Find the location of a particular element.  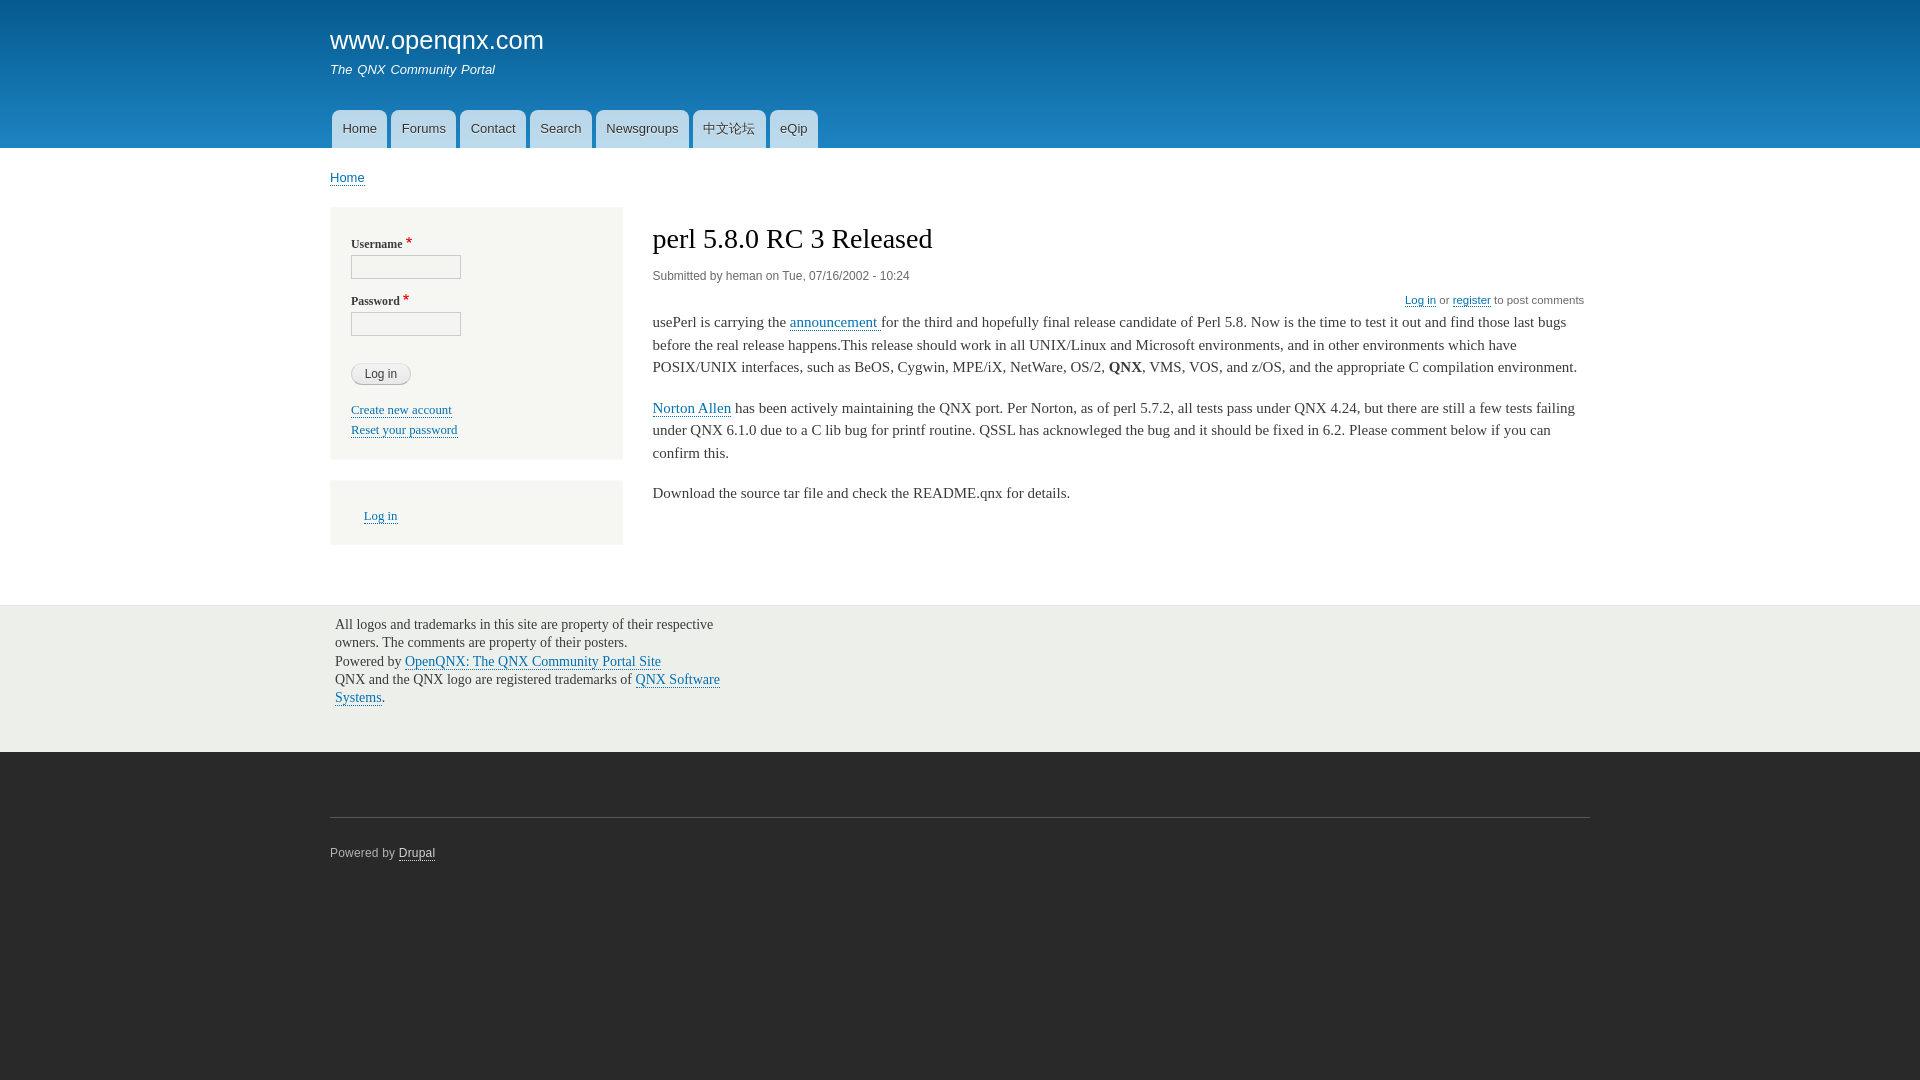

OpenQNX: The QNX Community Portal Site is located at coordinates (532, 662).